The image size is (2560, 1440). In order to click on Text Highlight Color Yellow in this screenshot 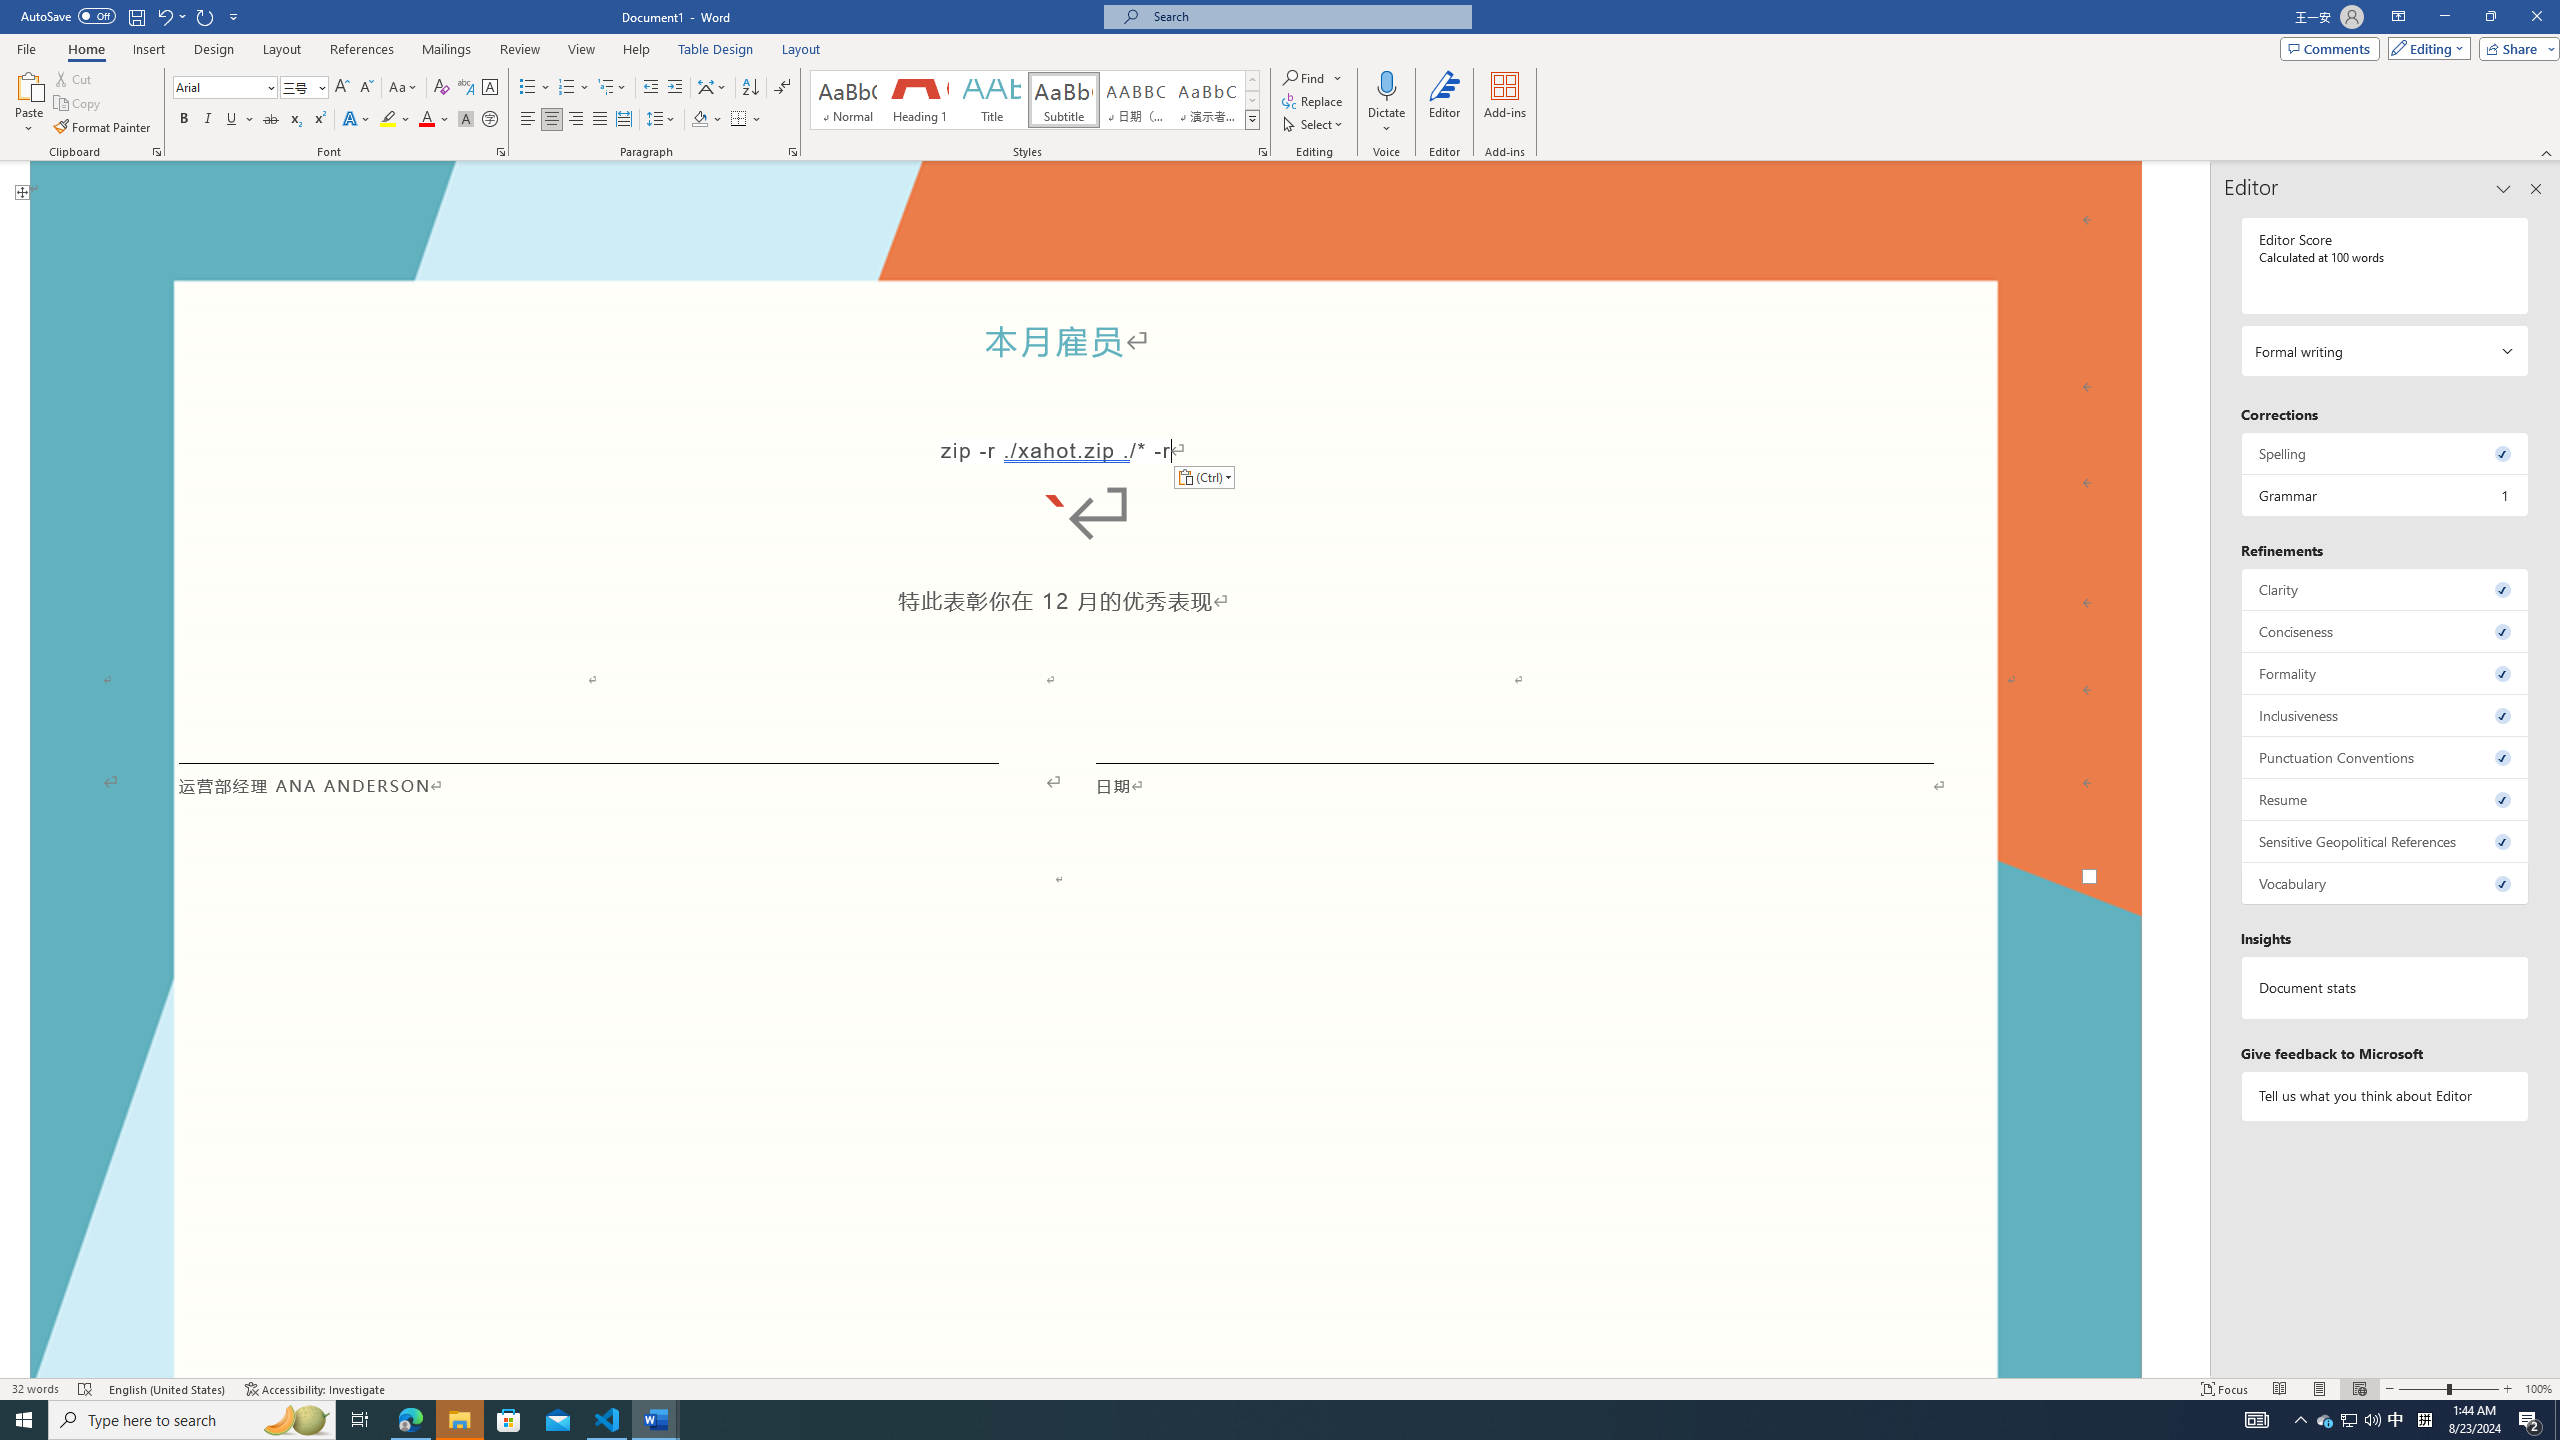, I will do `click(388, 120)`.